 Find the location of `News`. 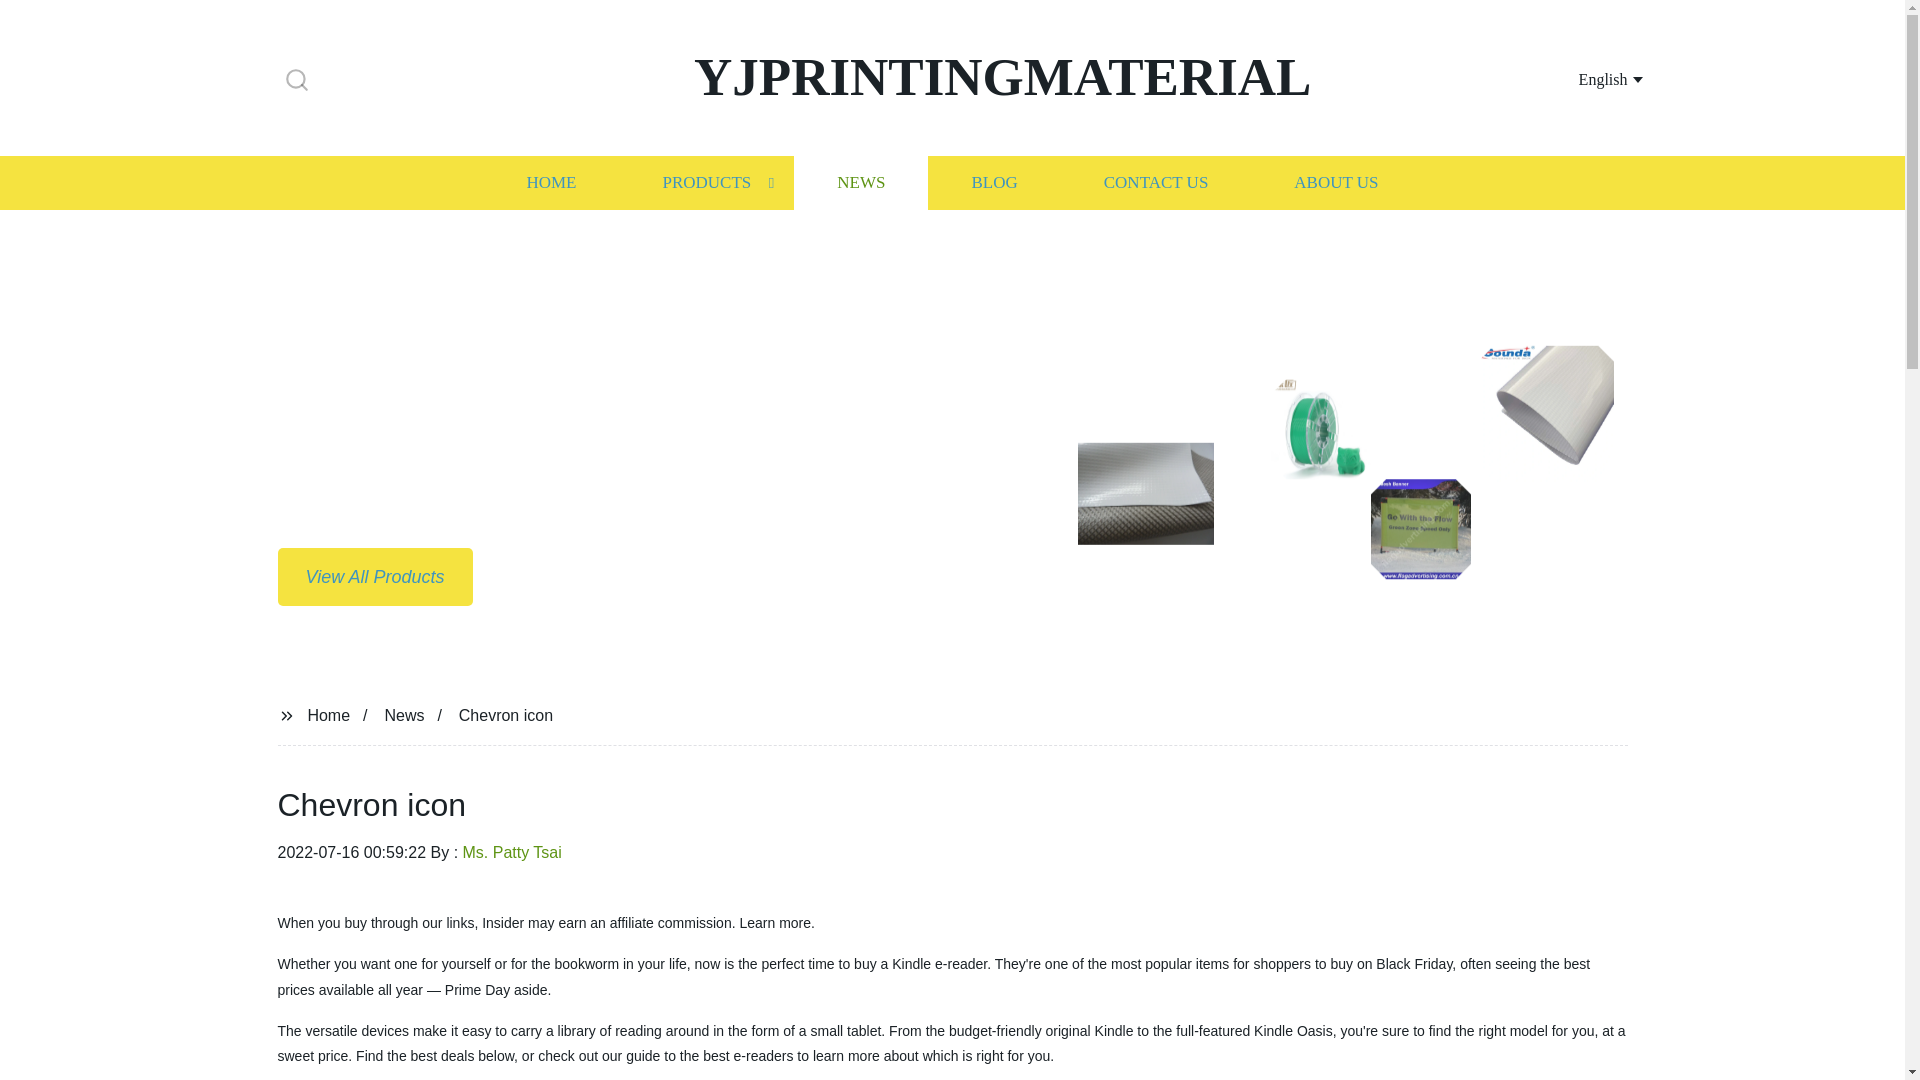

News is located at coordinates (404, 714).